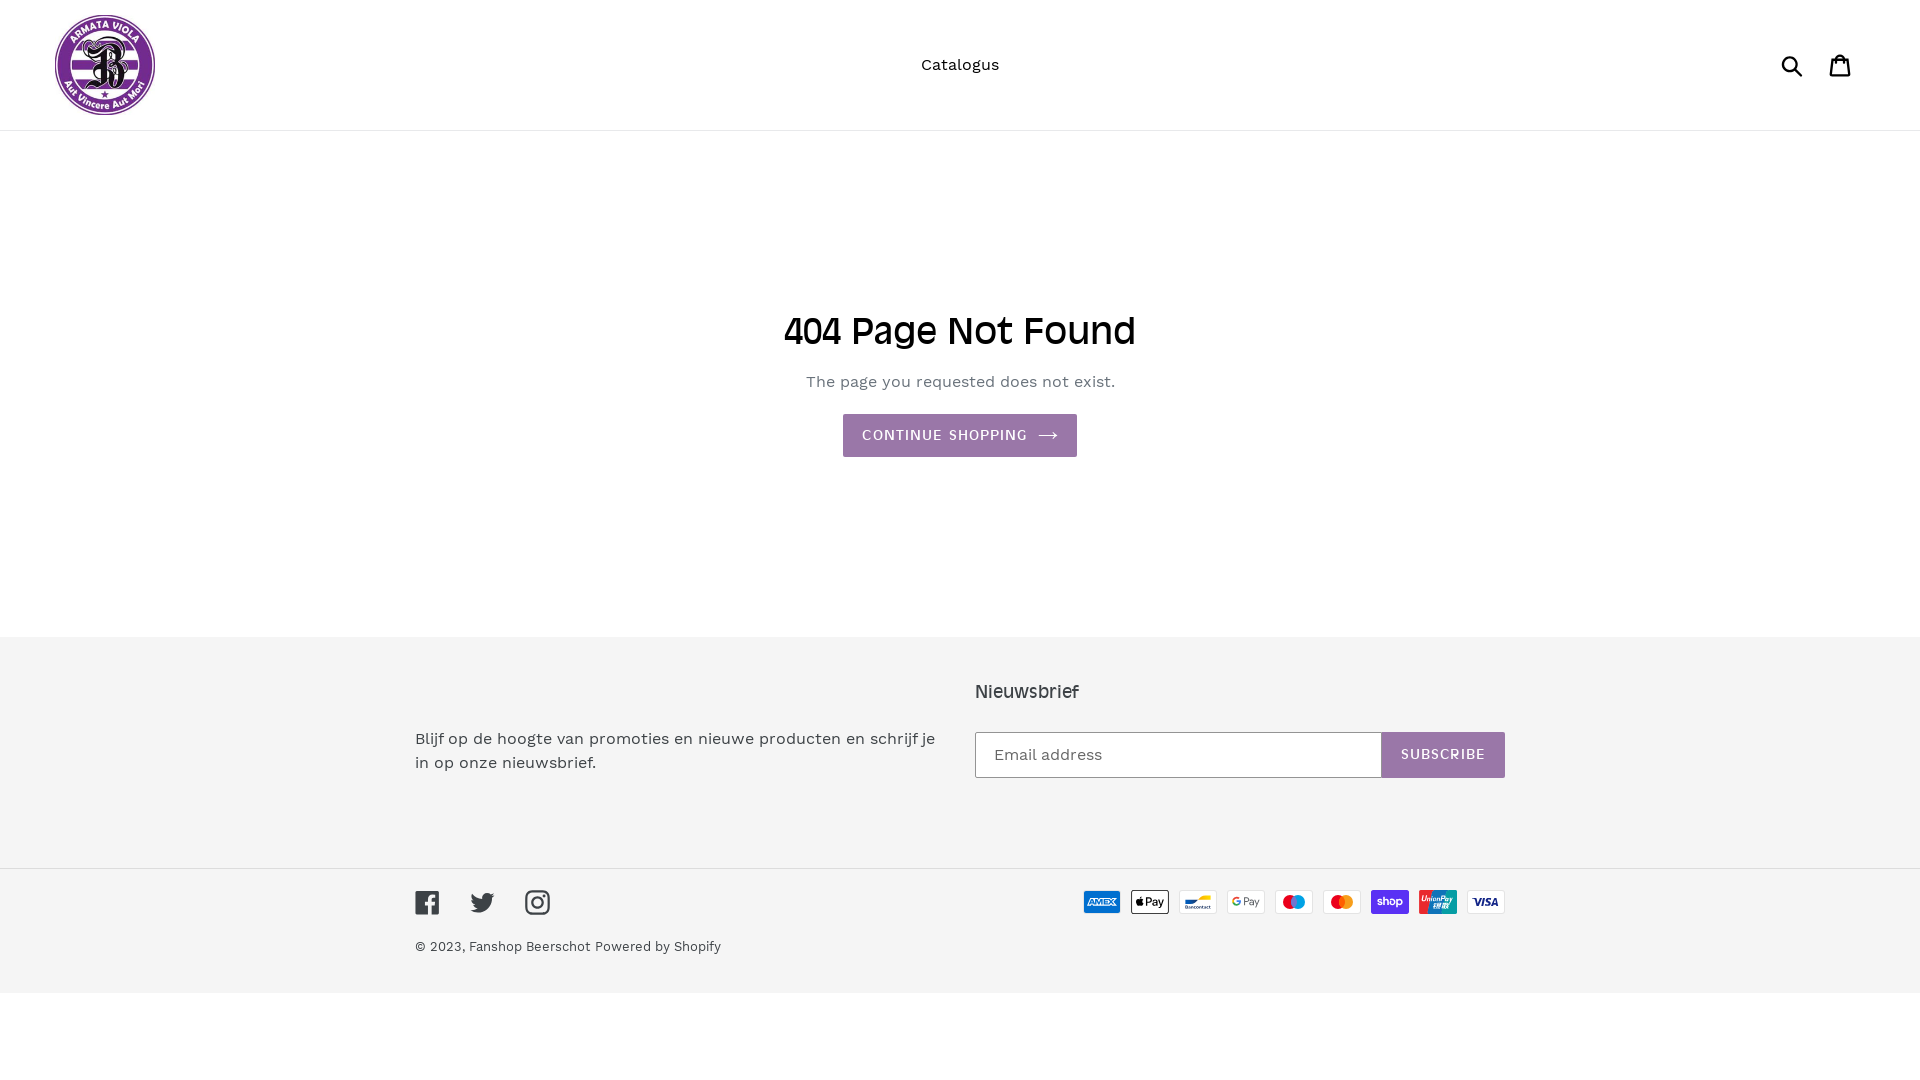 The height and width of the screenshot is (1080, 1920). Describe the element at coordinates (482, 903) in the screenshot. I see `Twitter` at that location.